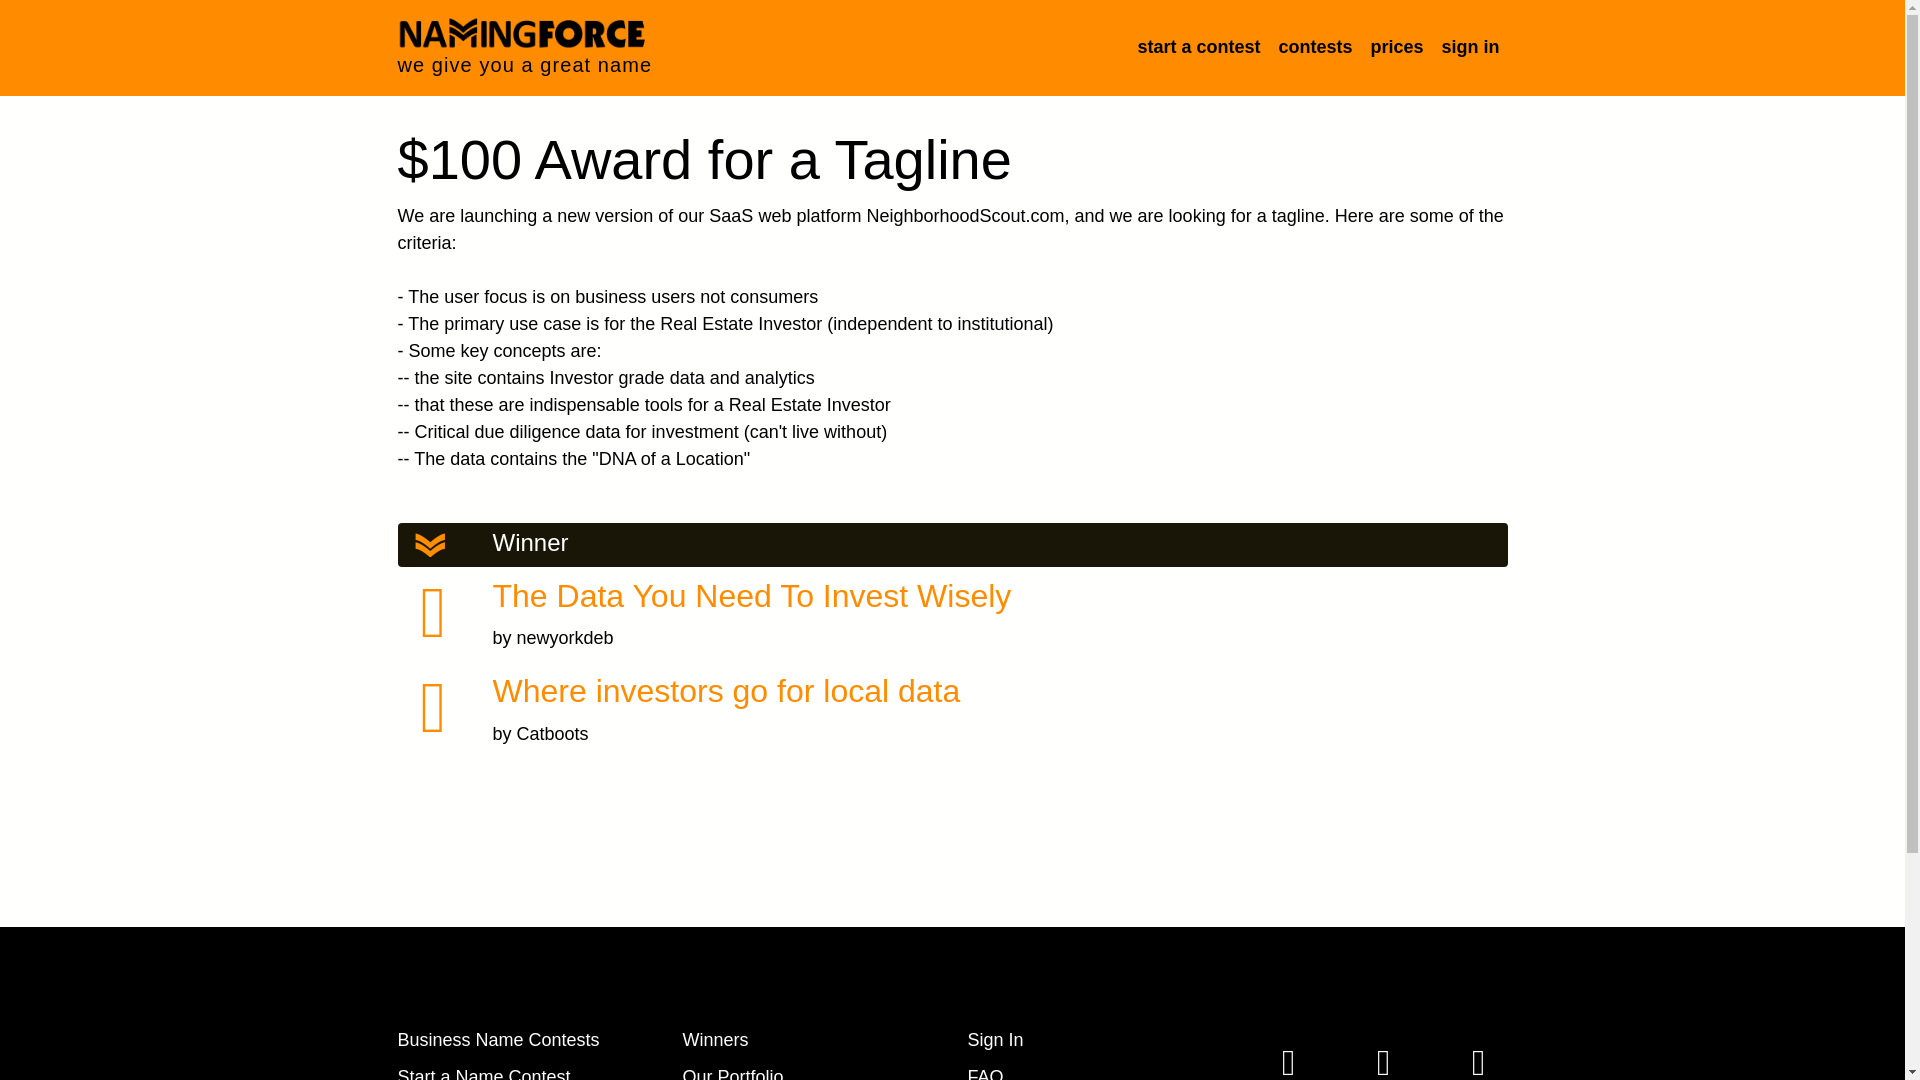 The width and height of the screenshot is (1920, 1080). What do you see at coordinates (986, 1074) in the screenshot?
I see `FAQ` at bounding box center [986, 1074].